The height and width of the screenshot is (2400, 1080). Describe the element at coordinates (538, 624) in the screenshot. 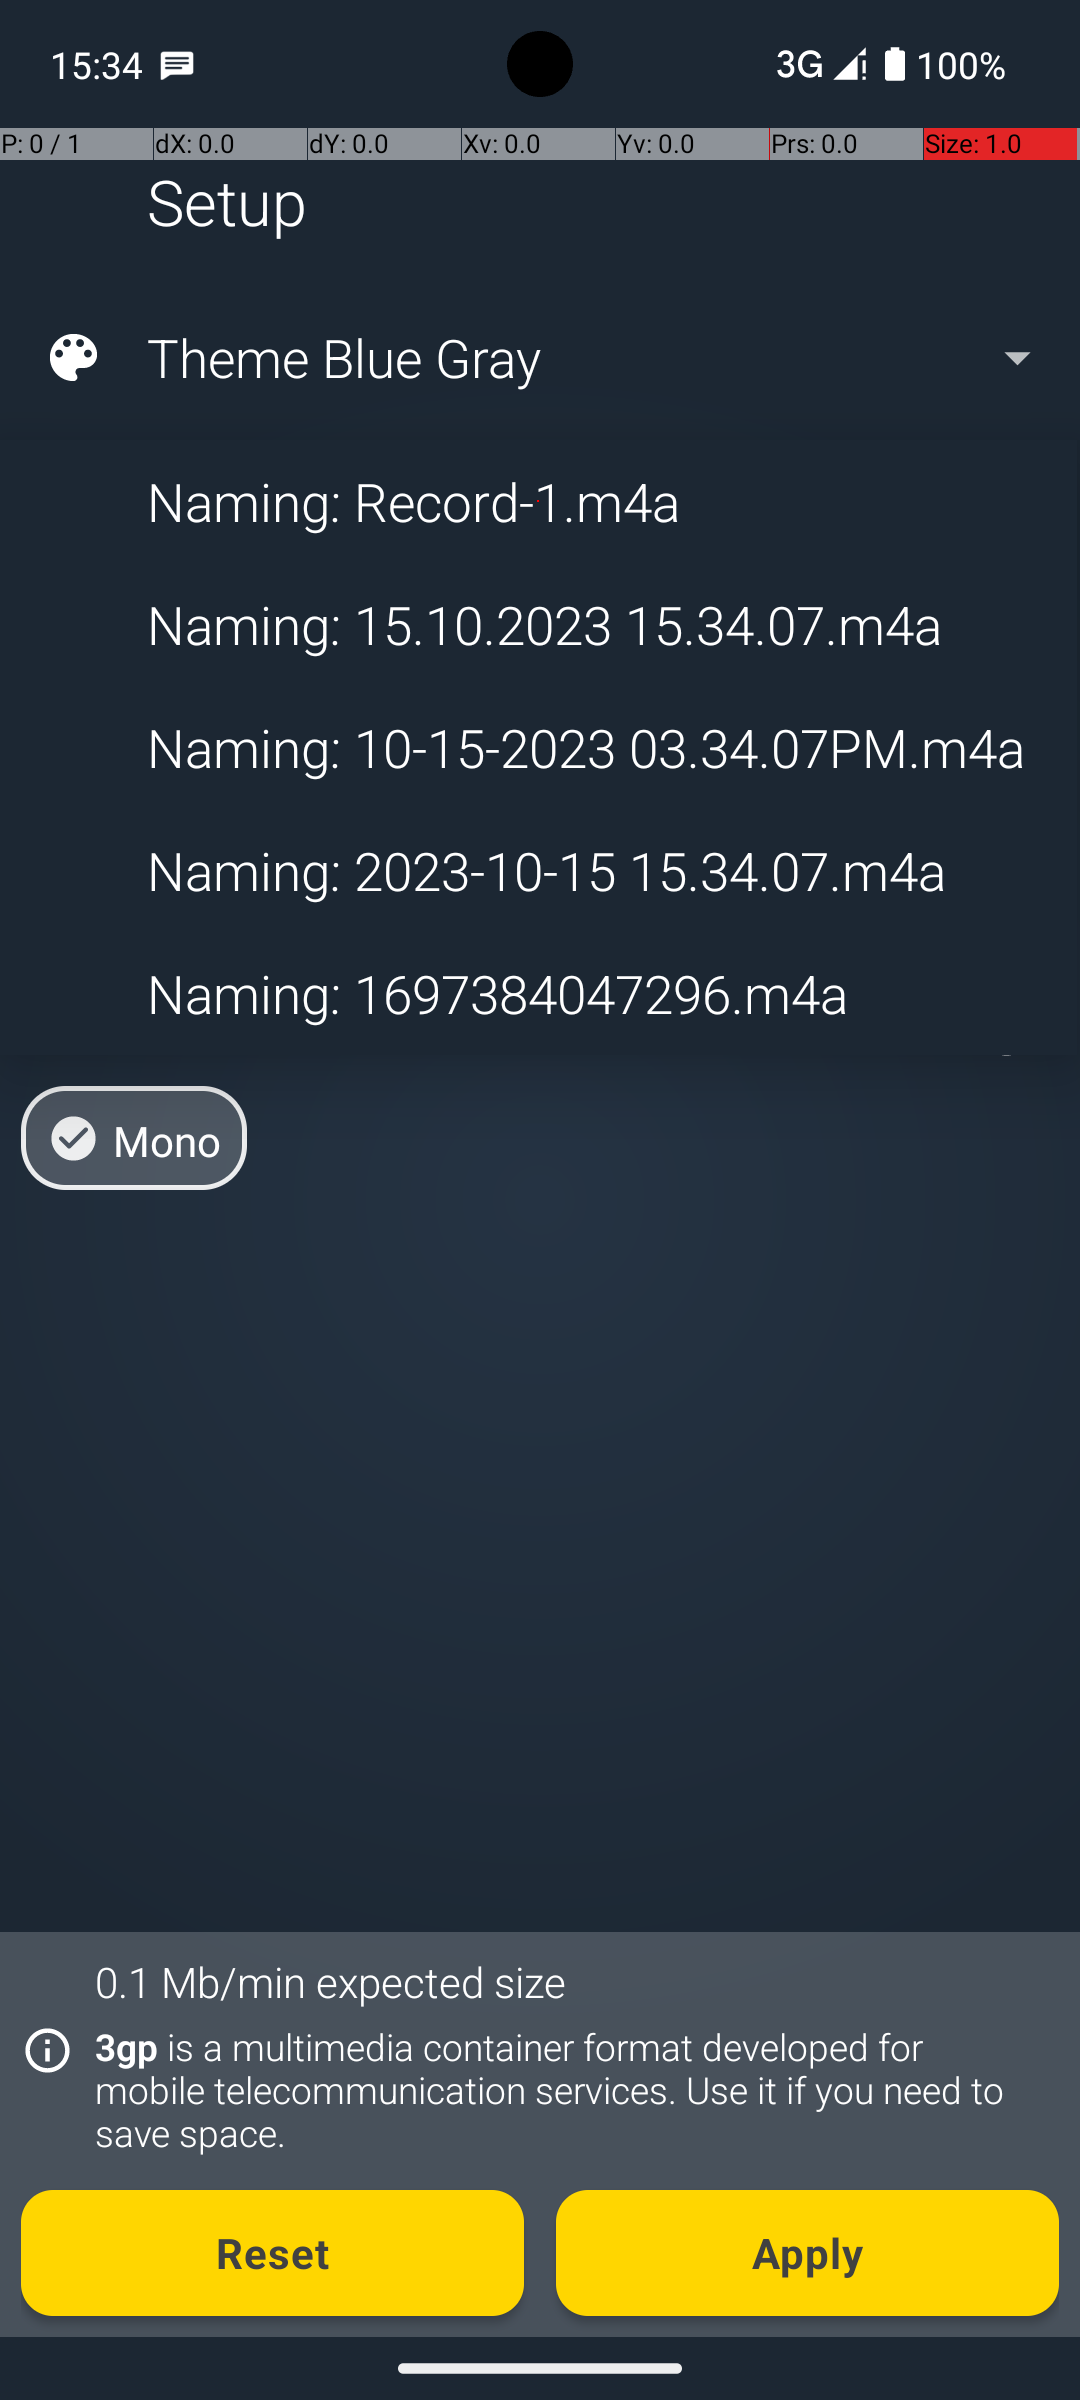

I see `Naming: 15.10.2023 15.34.07.m4a` at that location.